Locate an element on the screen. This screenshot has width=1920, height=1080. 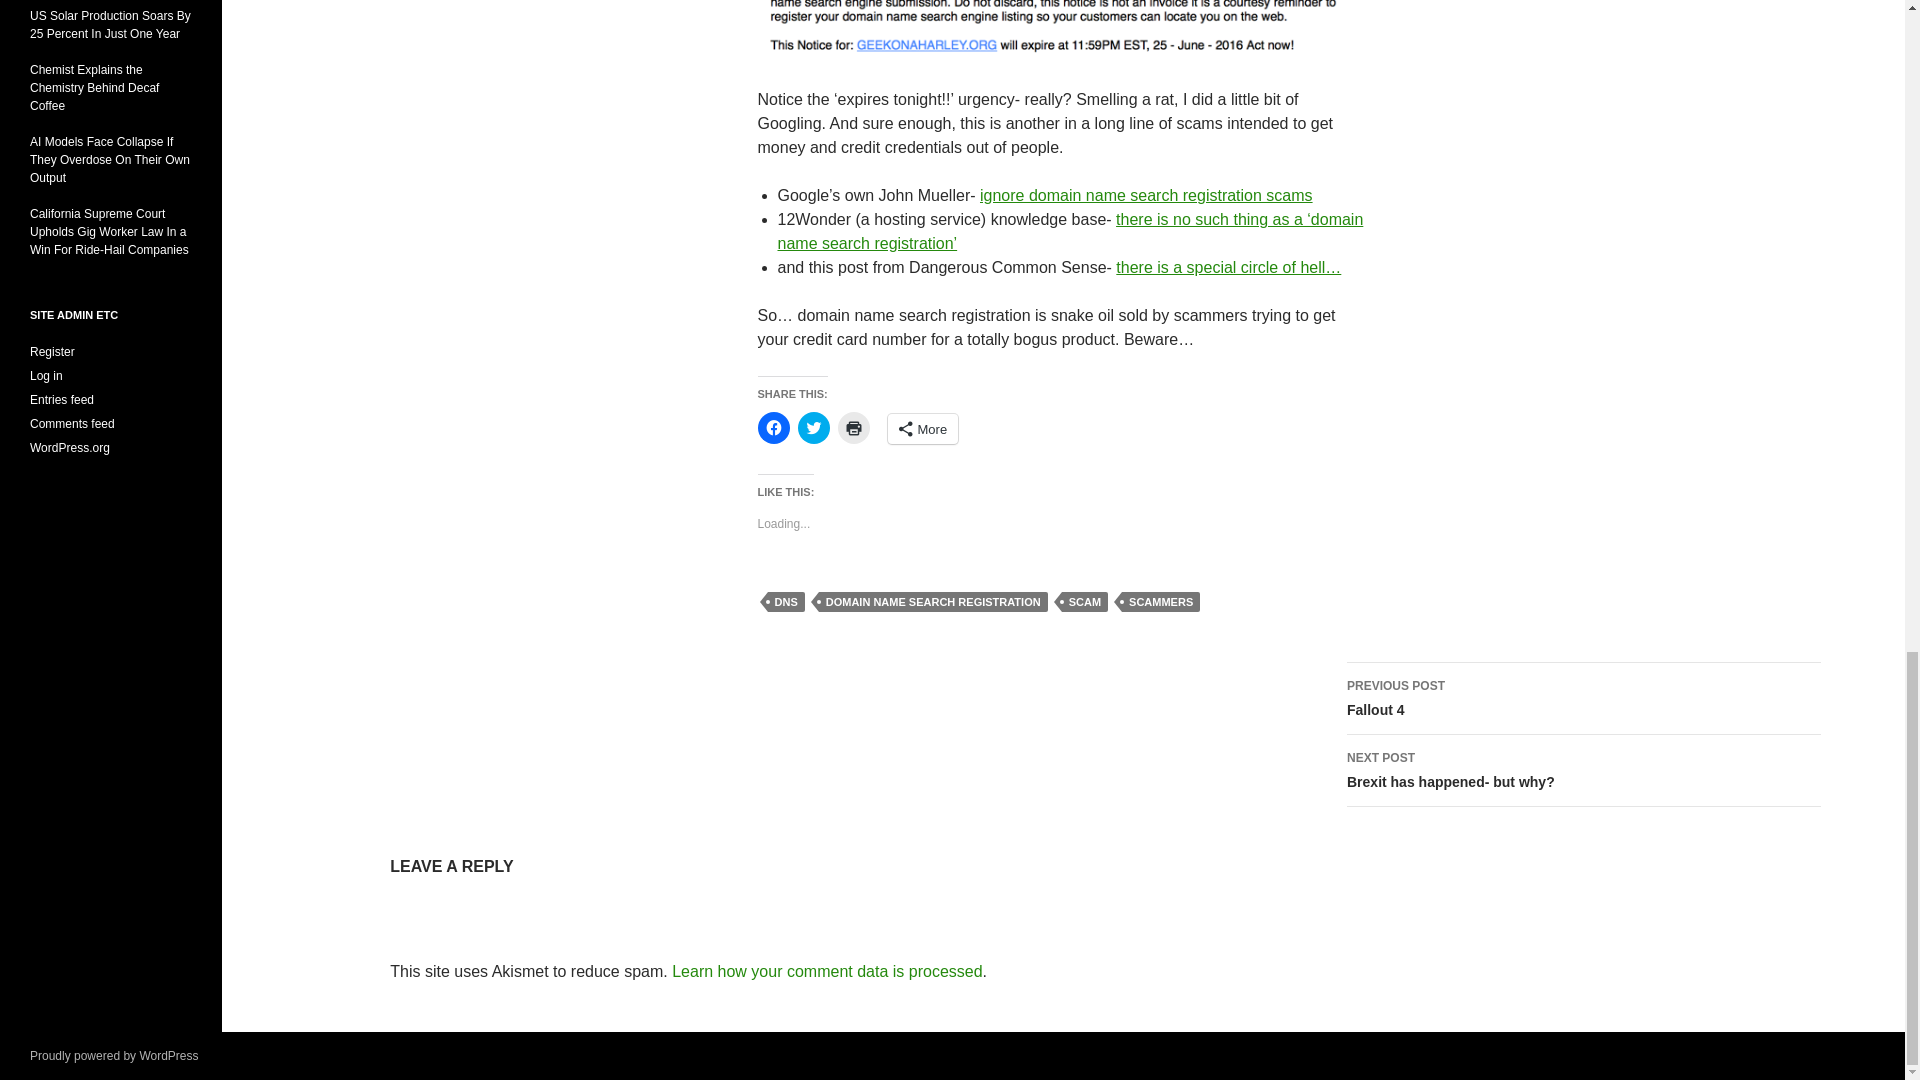
Click to share on Facebook is located at coordinates (774, 427).